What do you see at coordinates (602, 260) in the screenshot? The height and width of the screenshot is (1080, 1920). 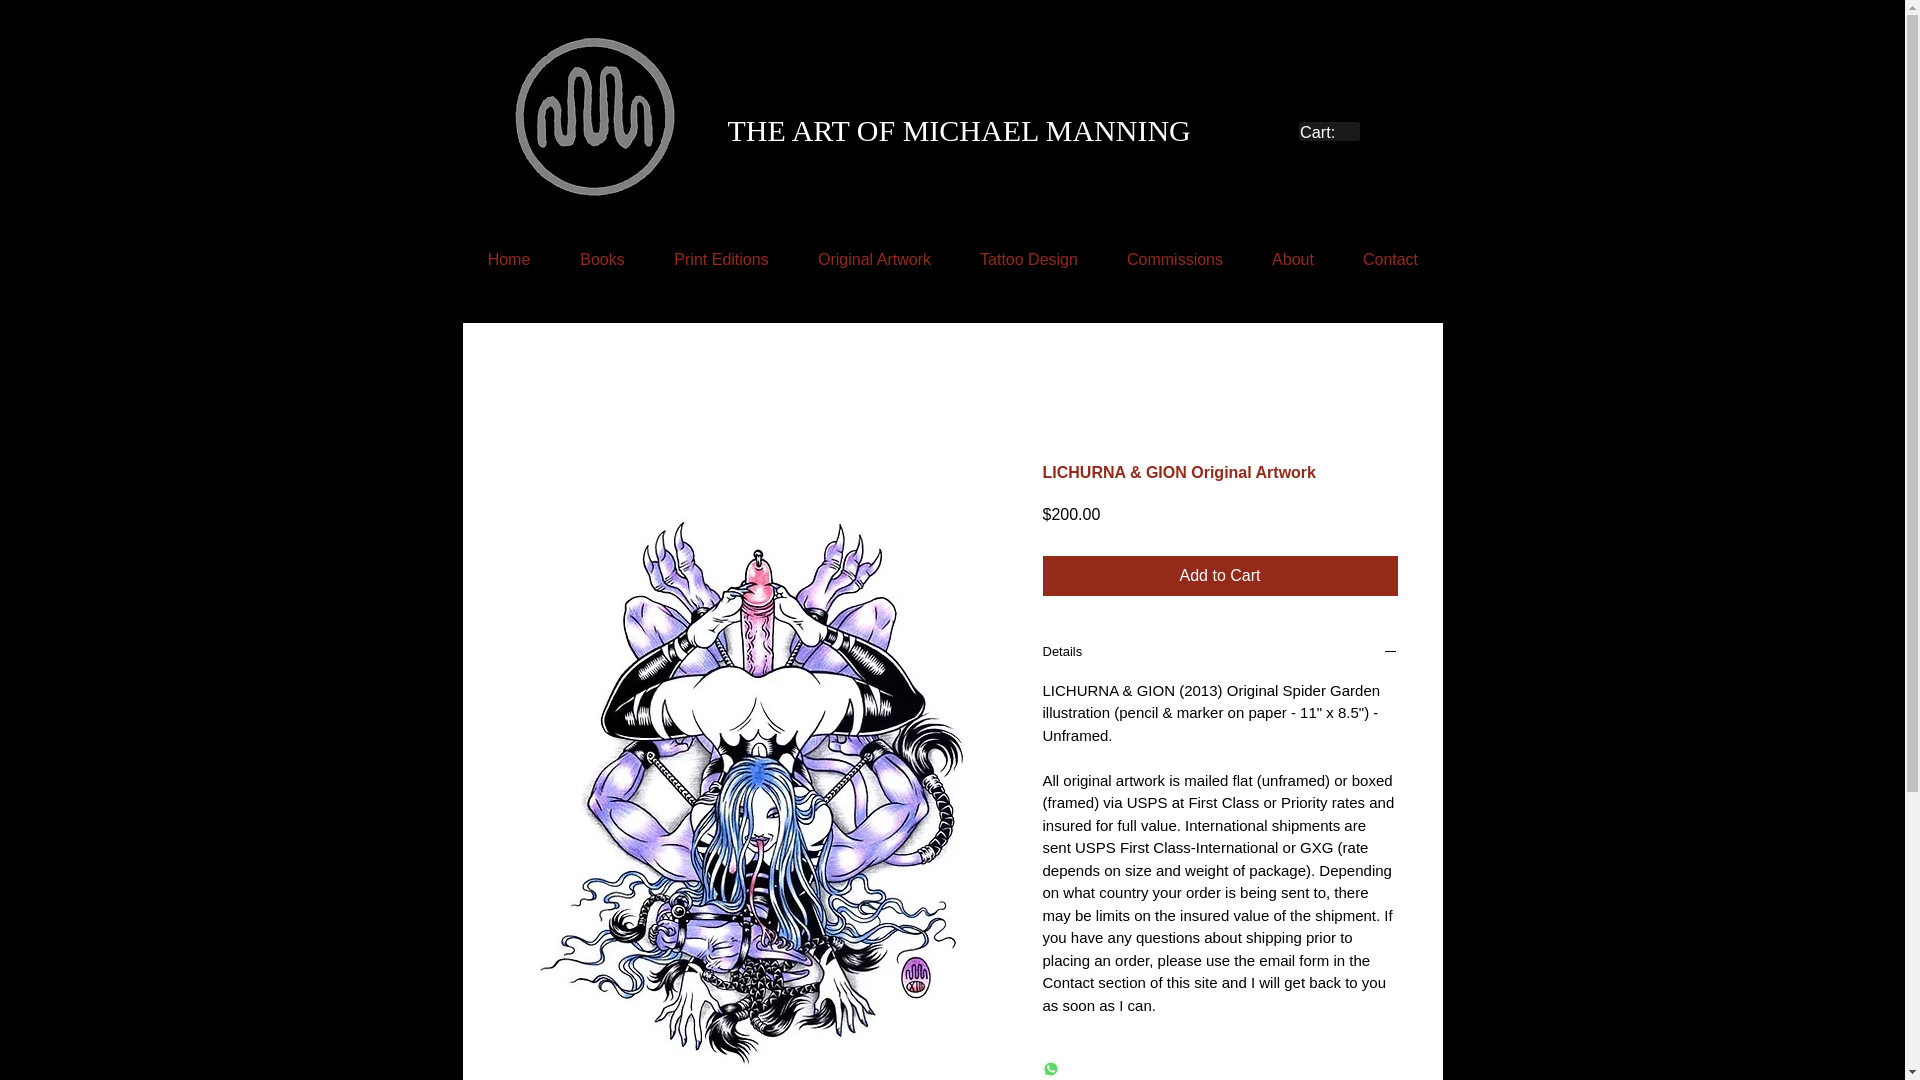 I see `Books` at bounding box center [602, 260].